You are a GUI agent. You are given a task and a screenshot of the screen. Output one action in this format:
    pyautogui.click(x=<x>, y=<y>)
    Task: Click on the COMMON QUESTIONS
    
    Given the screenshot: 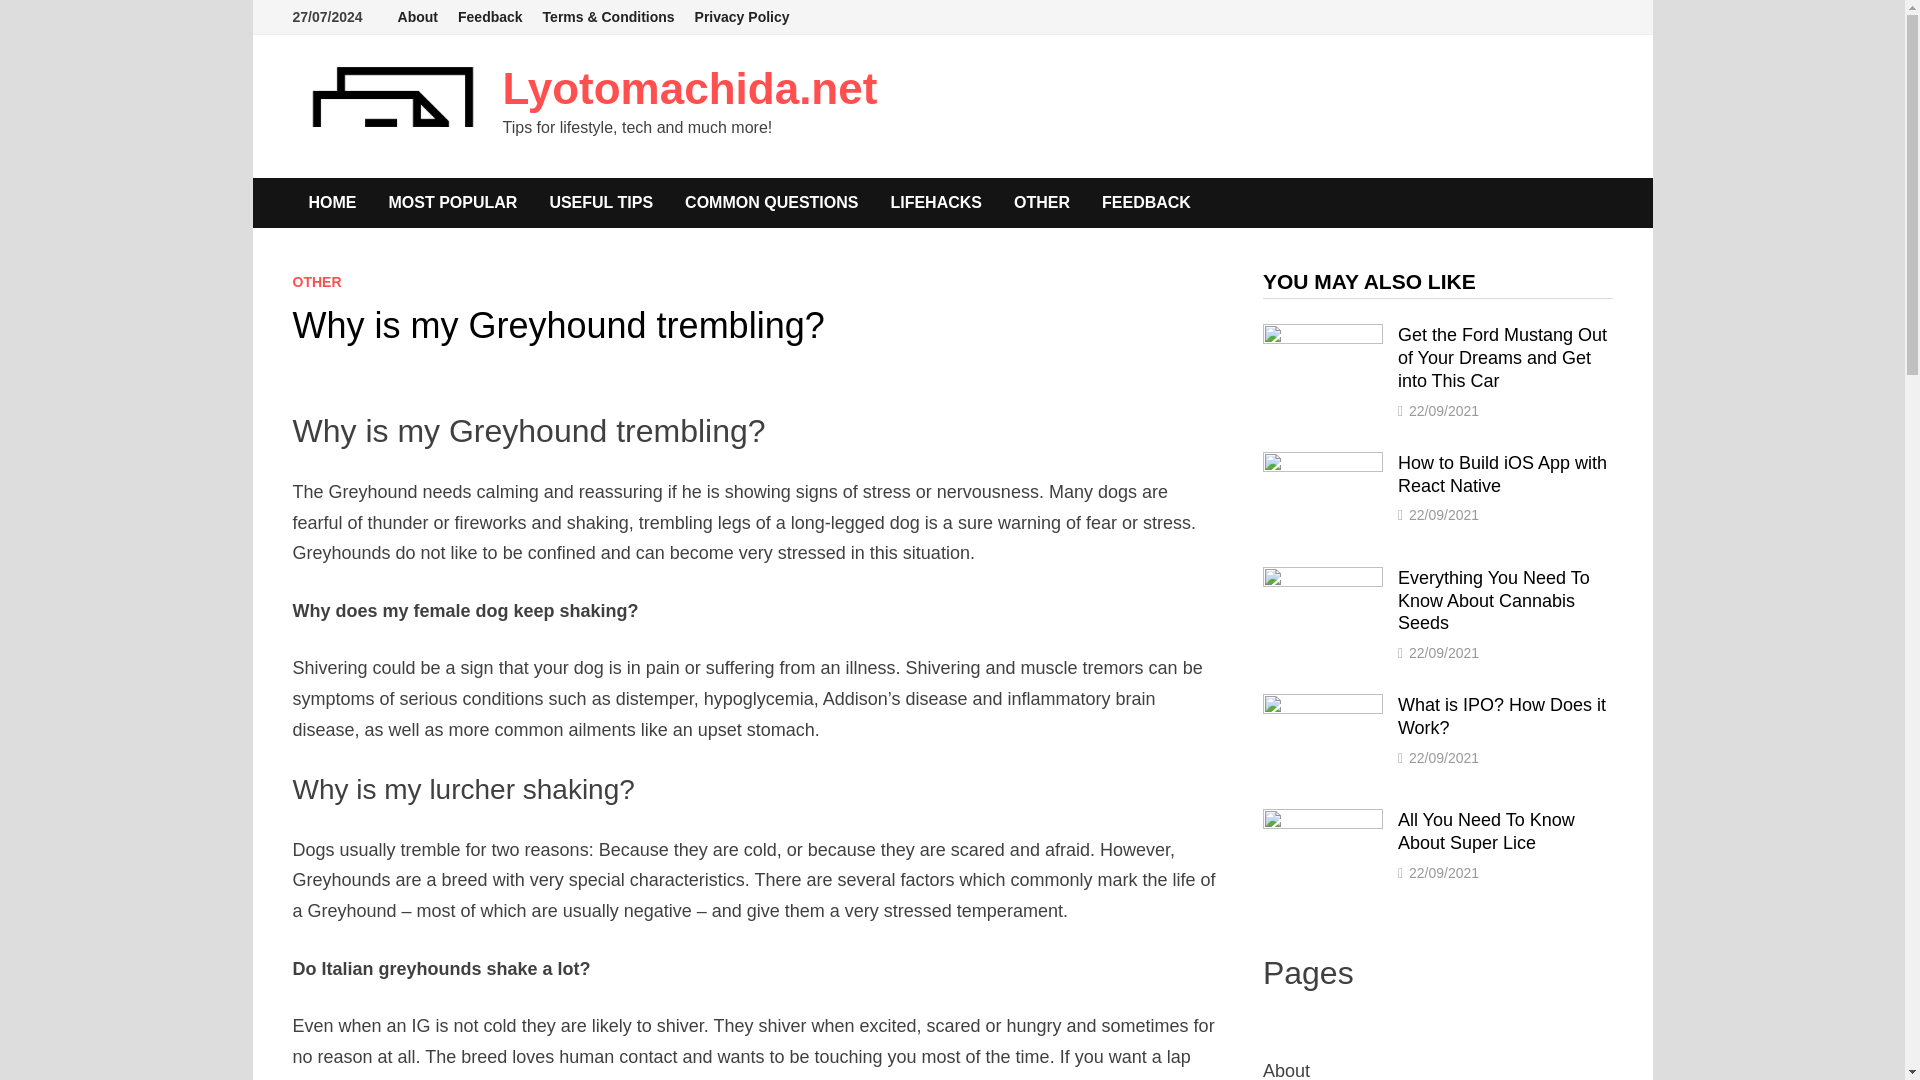 What is the action you would take?
    pyautogui.click(x=770, y=202)
    